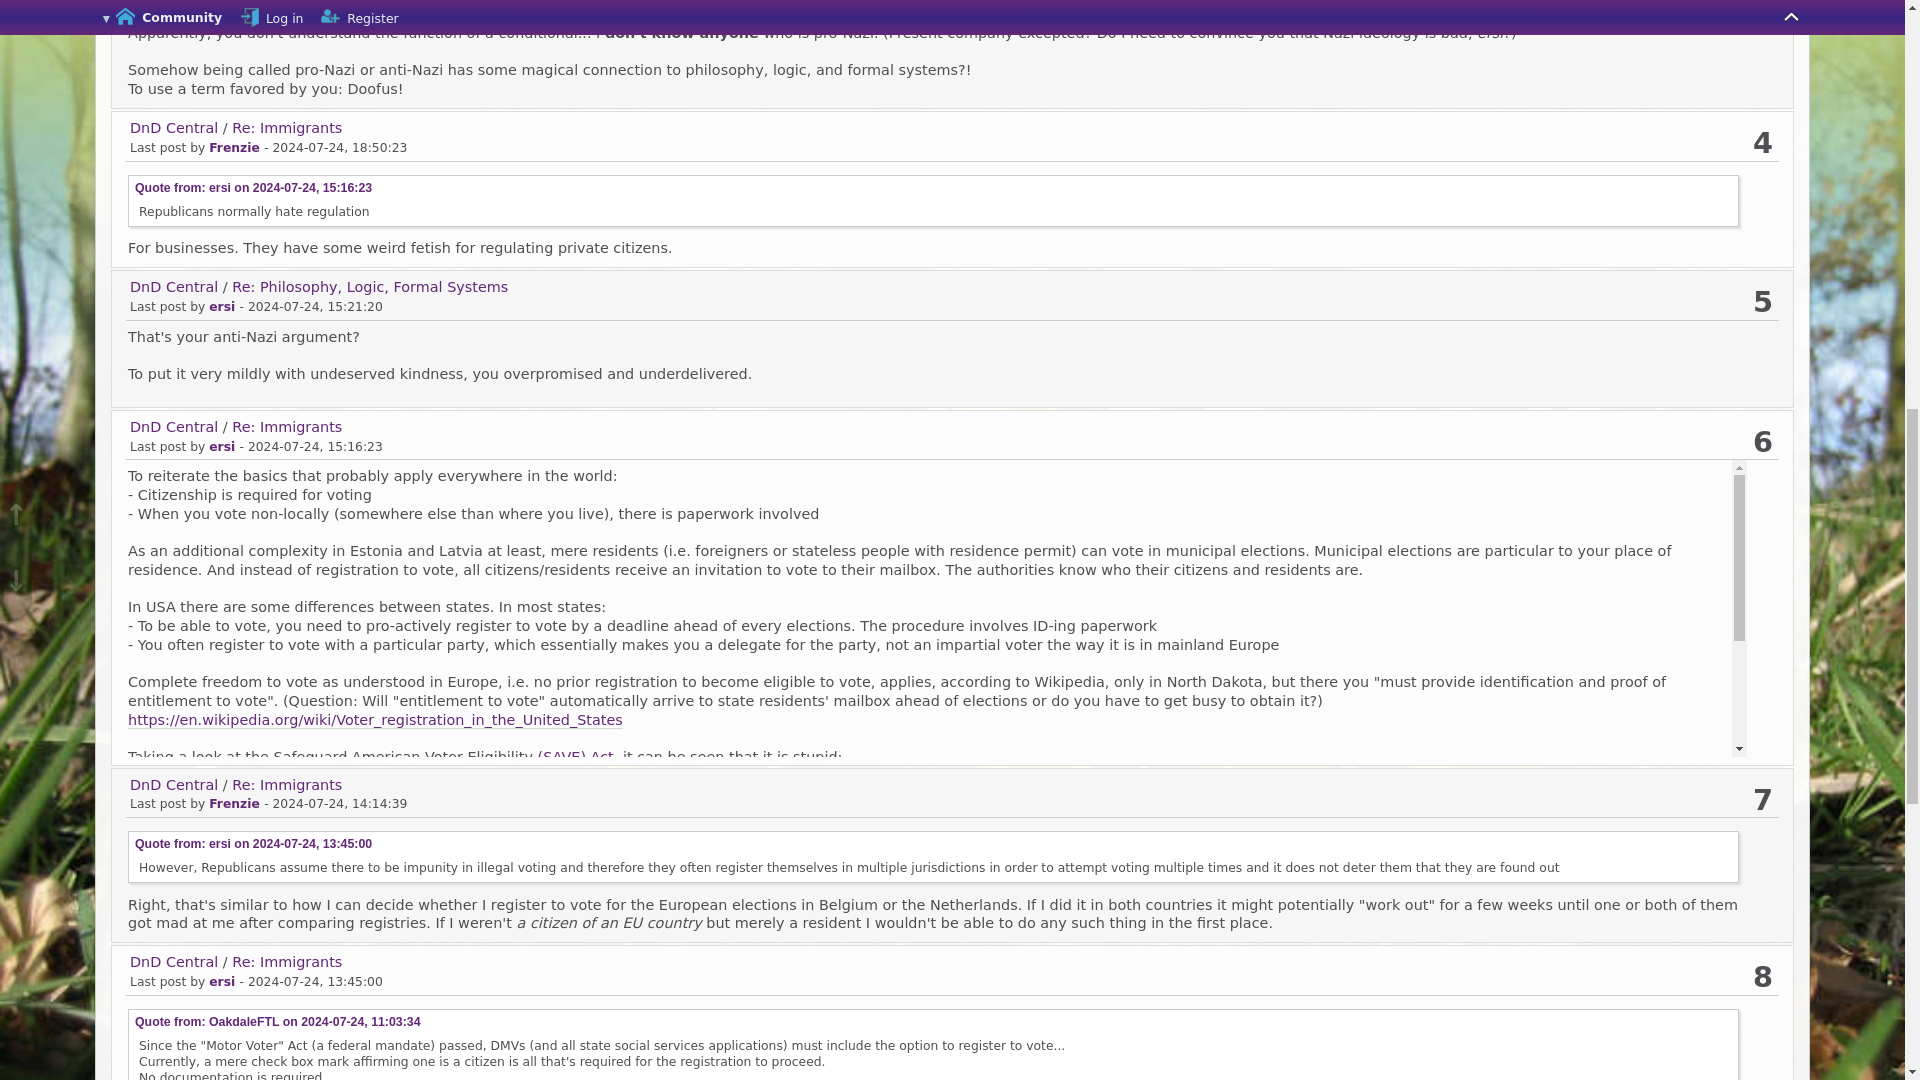 The width and height of the screenshot is (1920, 1080). I want to click on DnD Central, so click(174, 128).